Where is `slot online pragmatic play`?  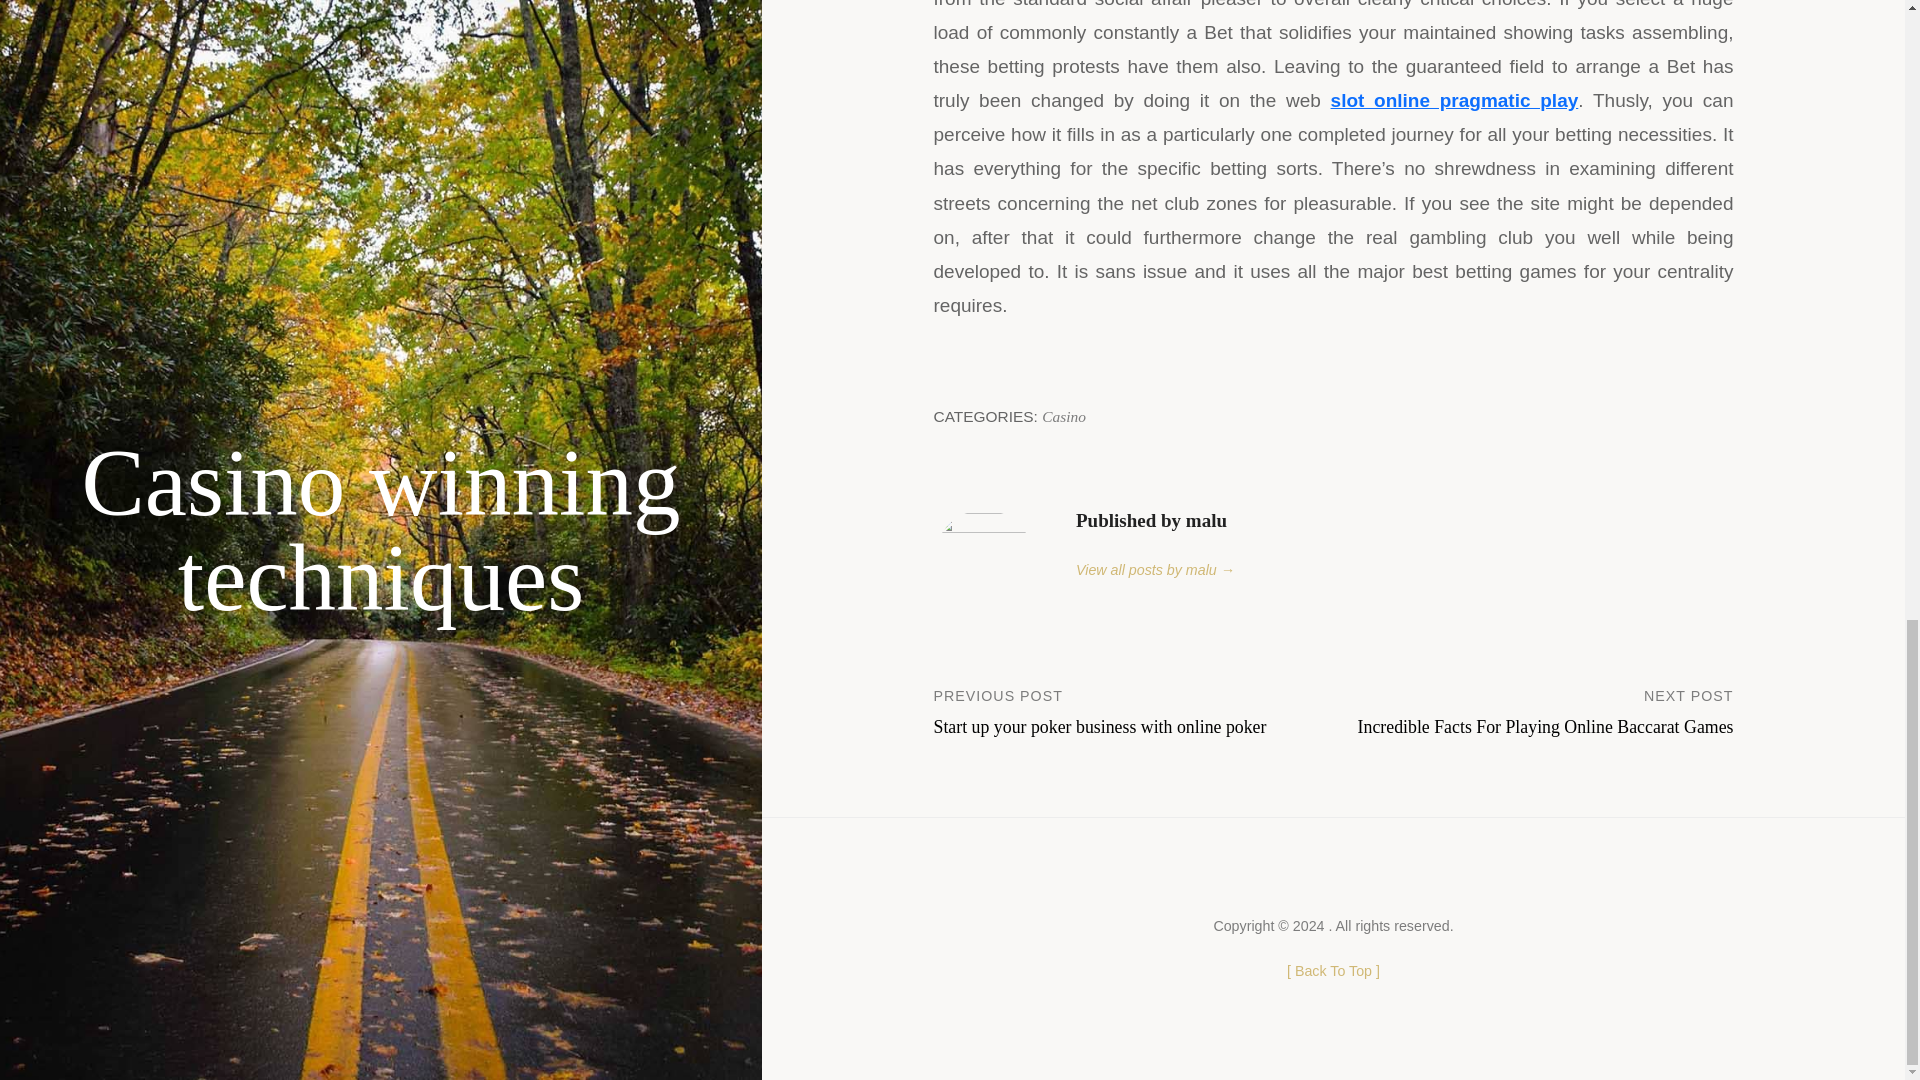 slot online pragmatic play is located at coordinates (1134, 710).